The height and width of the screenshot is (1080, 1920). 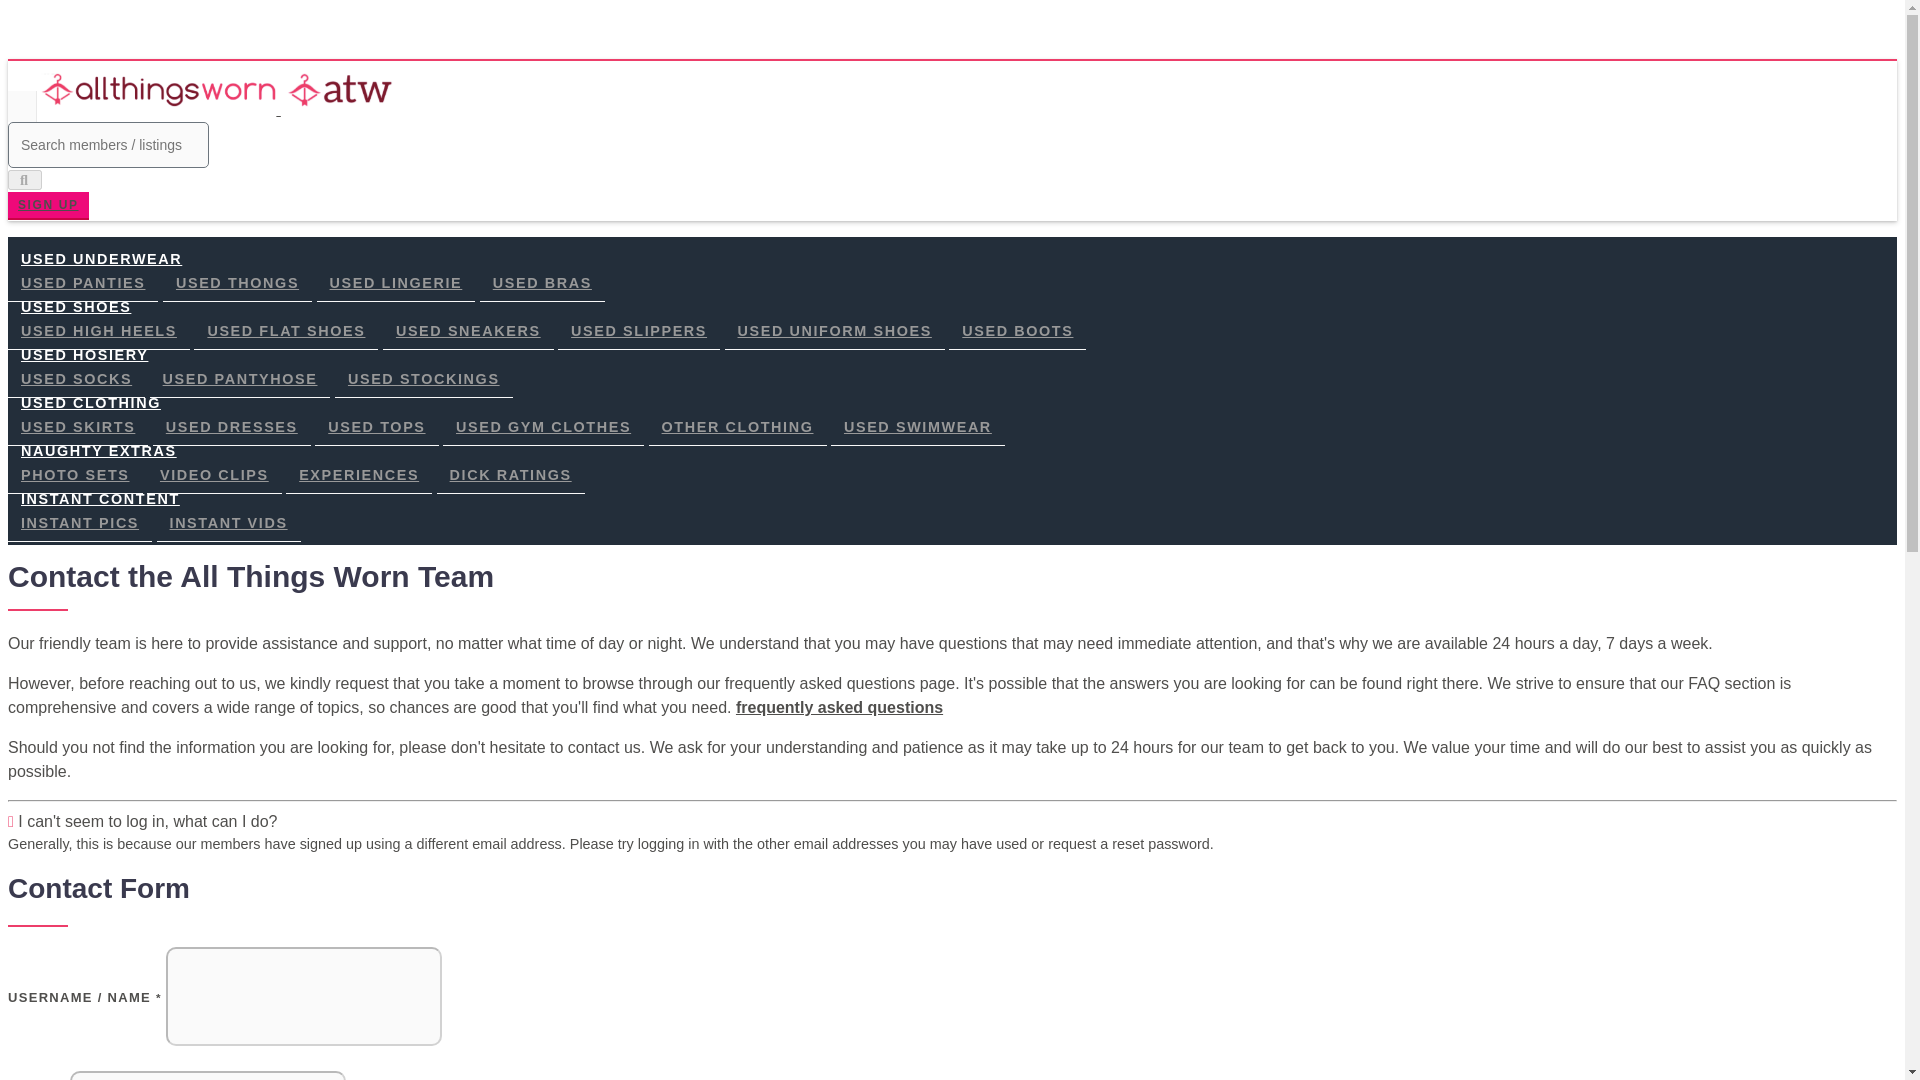 What do you see at coordinates (396, 283) in the screenshot?
I see `USED LINGERIE` at bounding box center [396, 283].